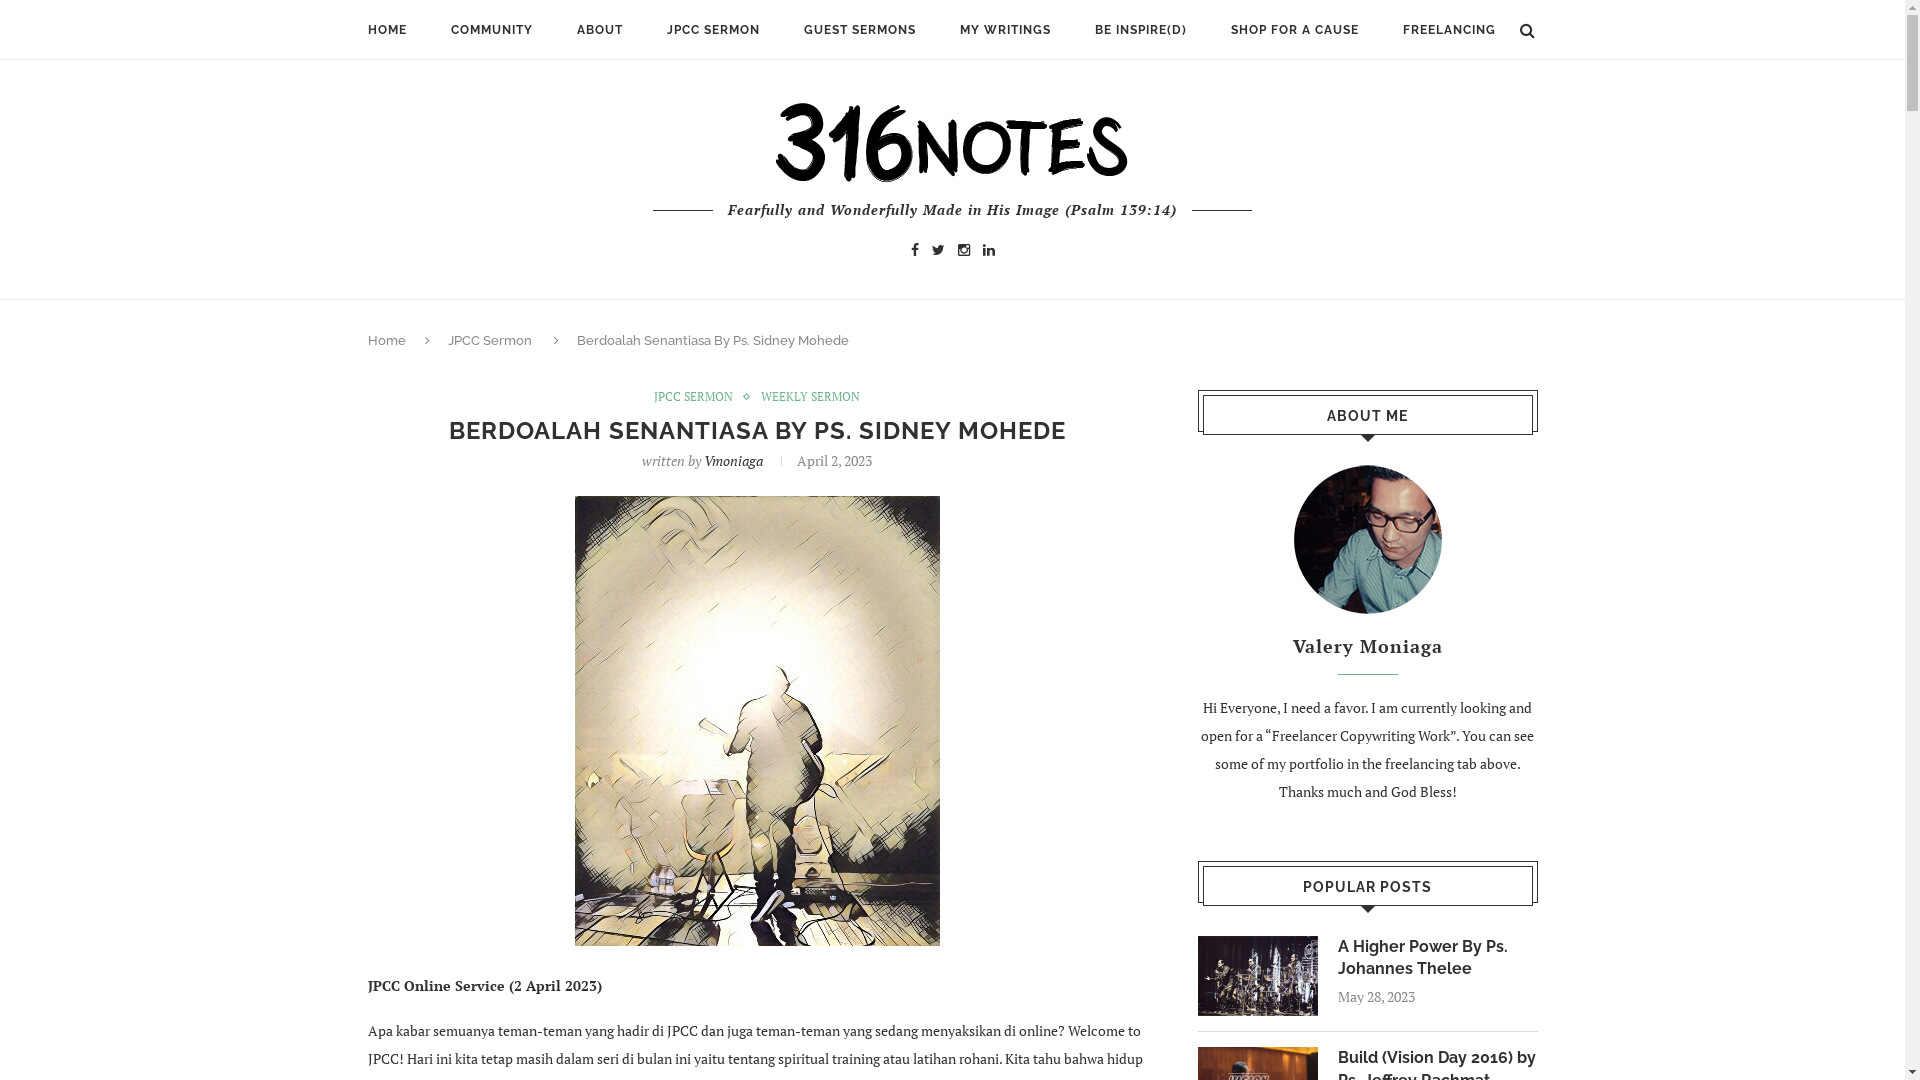 The height and width of the screenshot is (1080, 1920). Describe the element at coordinates (860, 30) in the screenshot. I see `GUEST SERMONS` at that location.